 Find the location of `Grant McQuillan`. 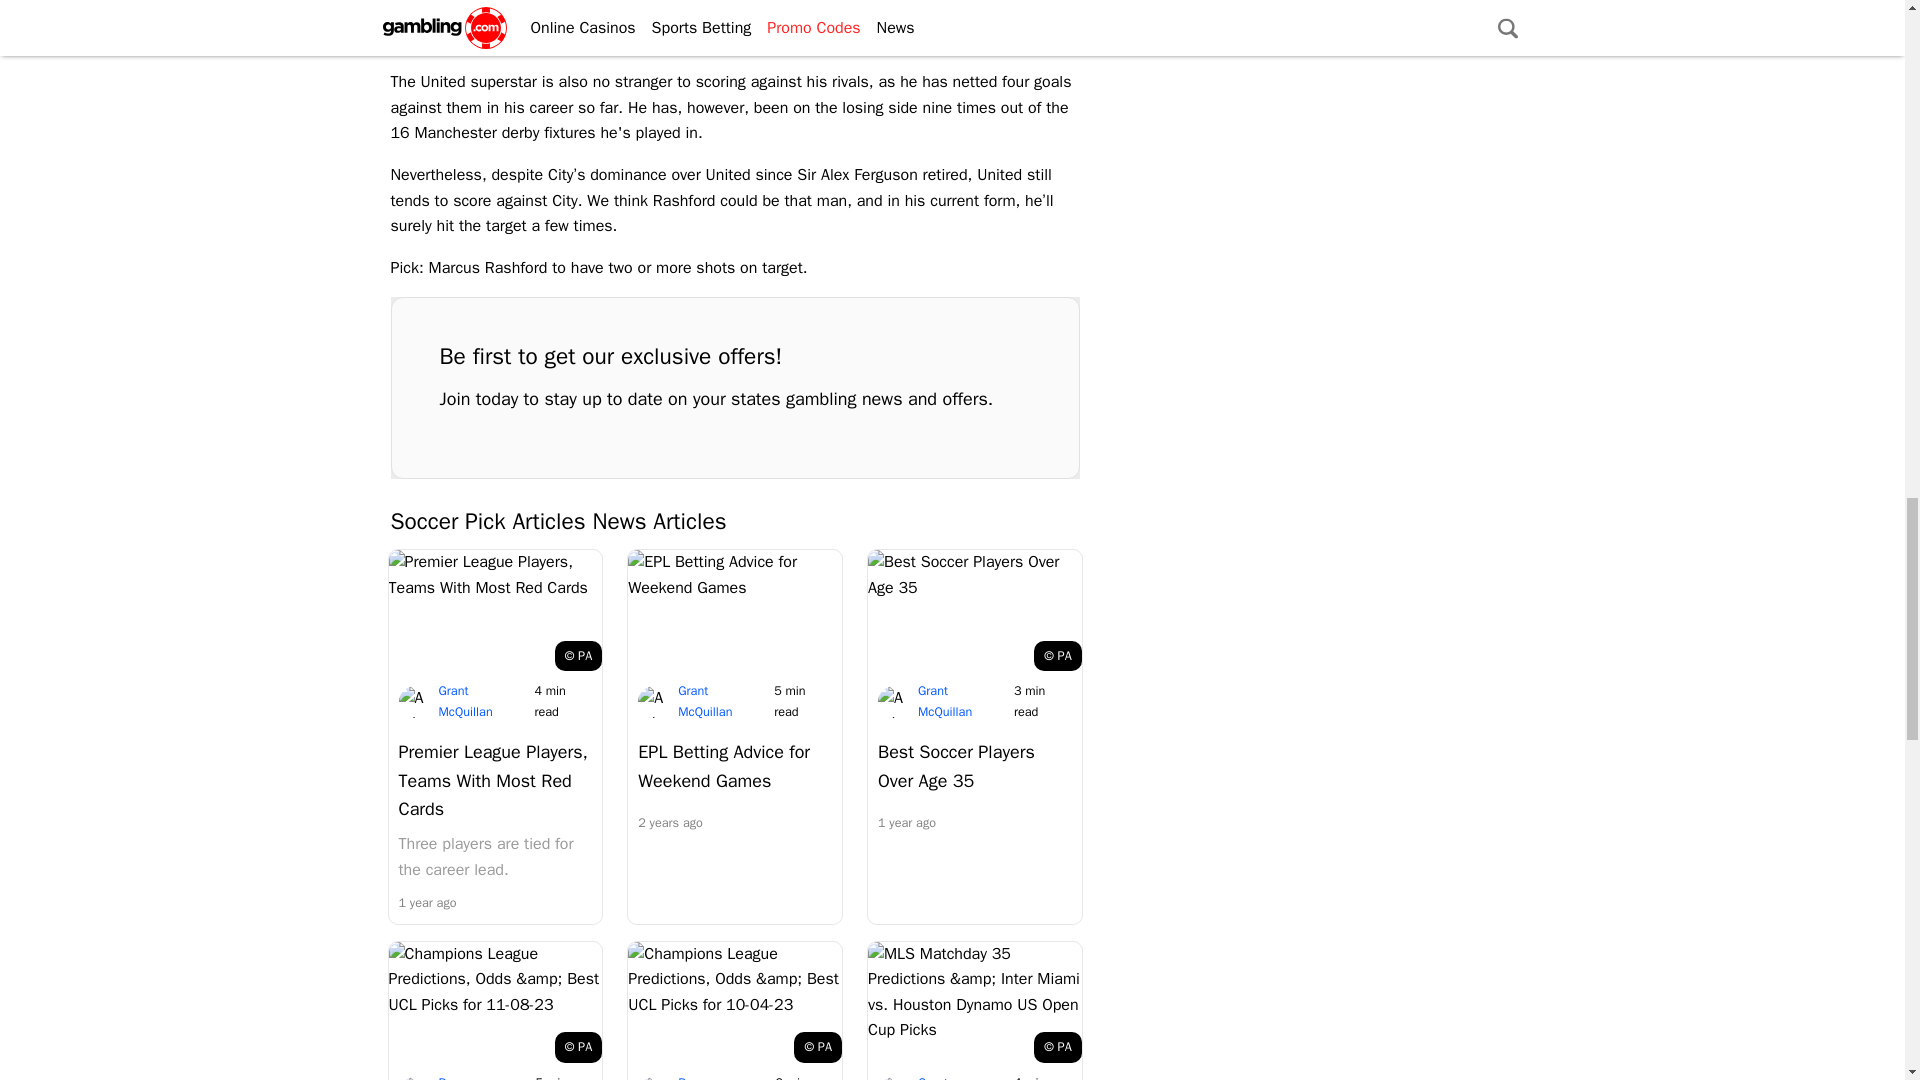

Grant McQuillan is located at coordinates (944, 1077).